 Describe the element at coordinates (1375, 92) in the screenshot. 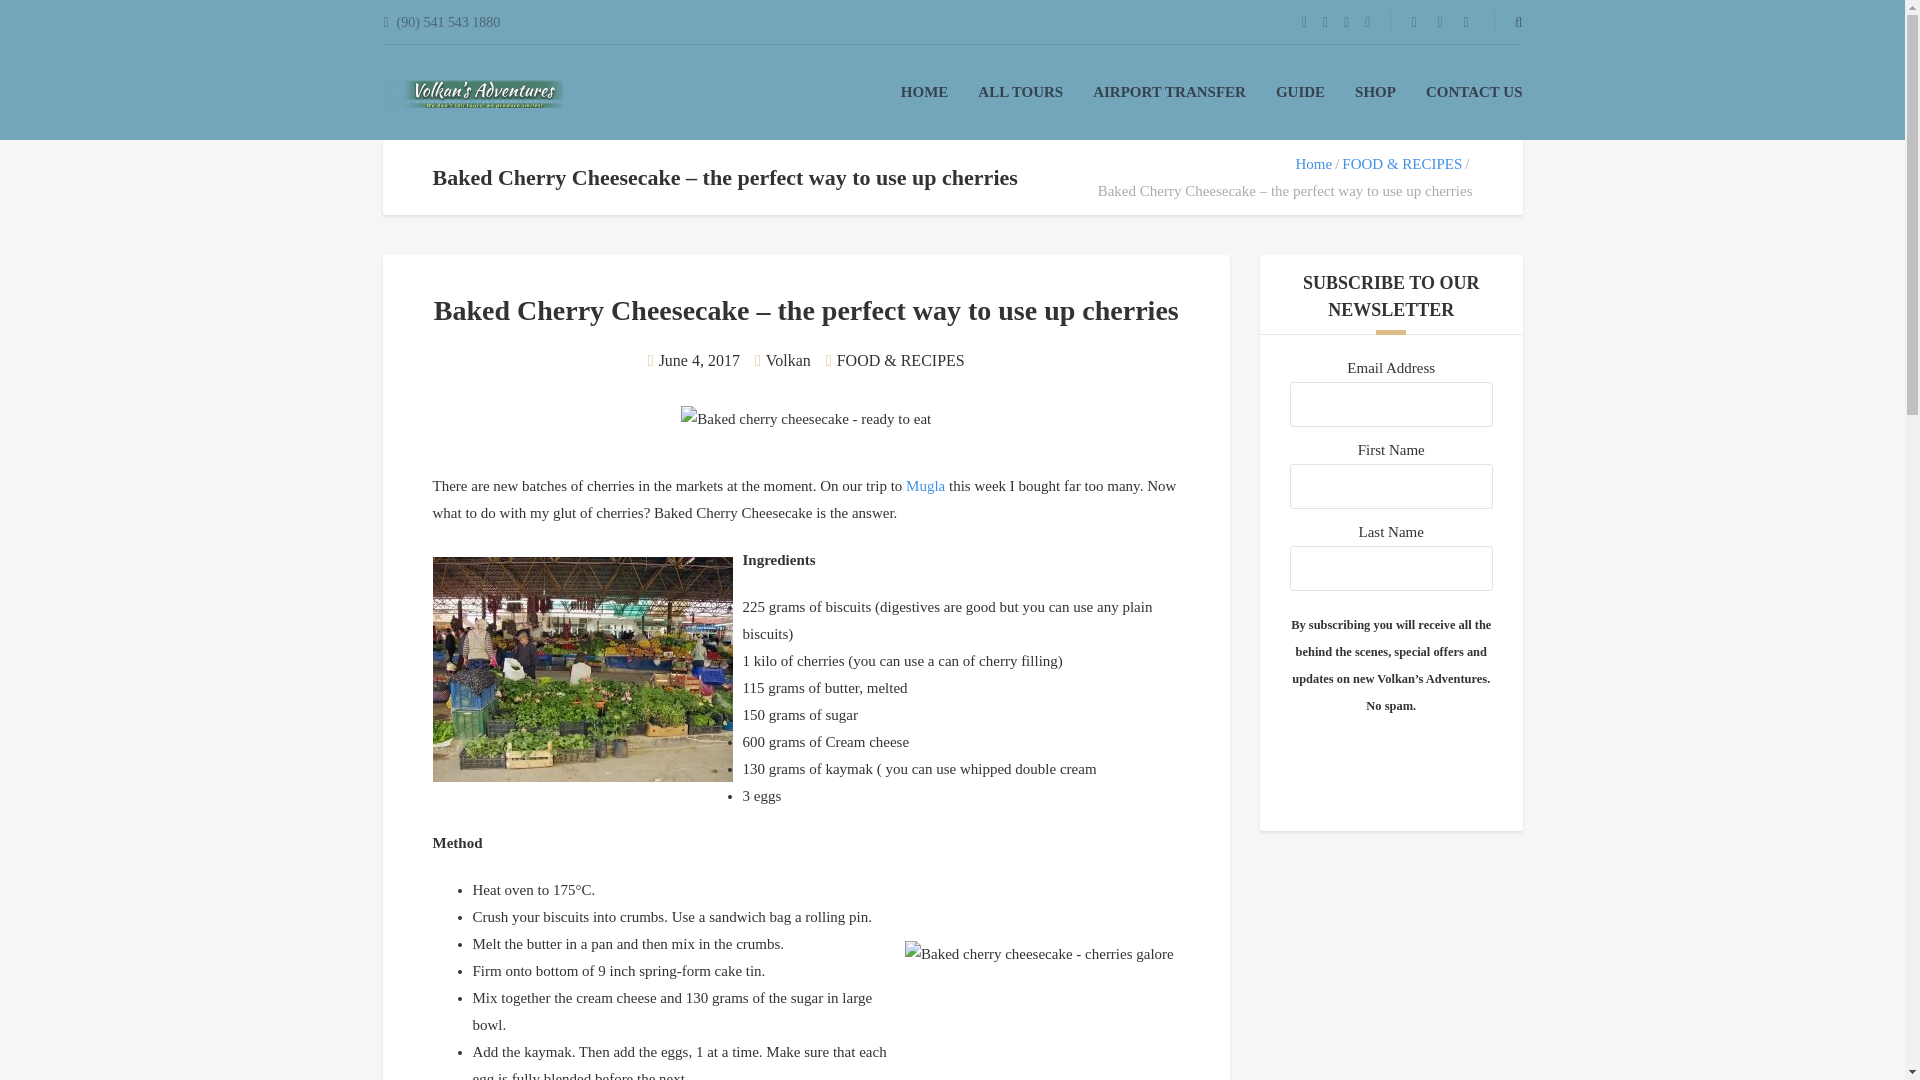

I see `SHOP` at that location.